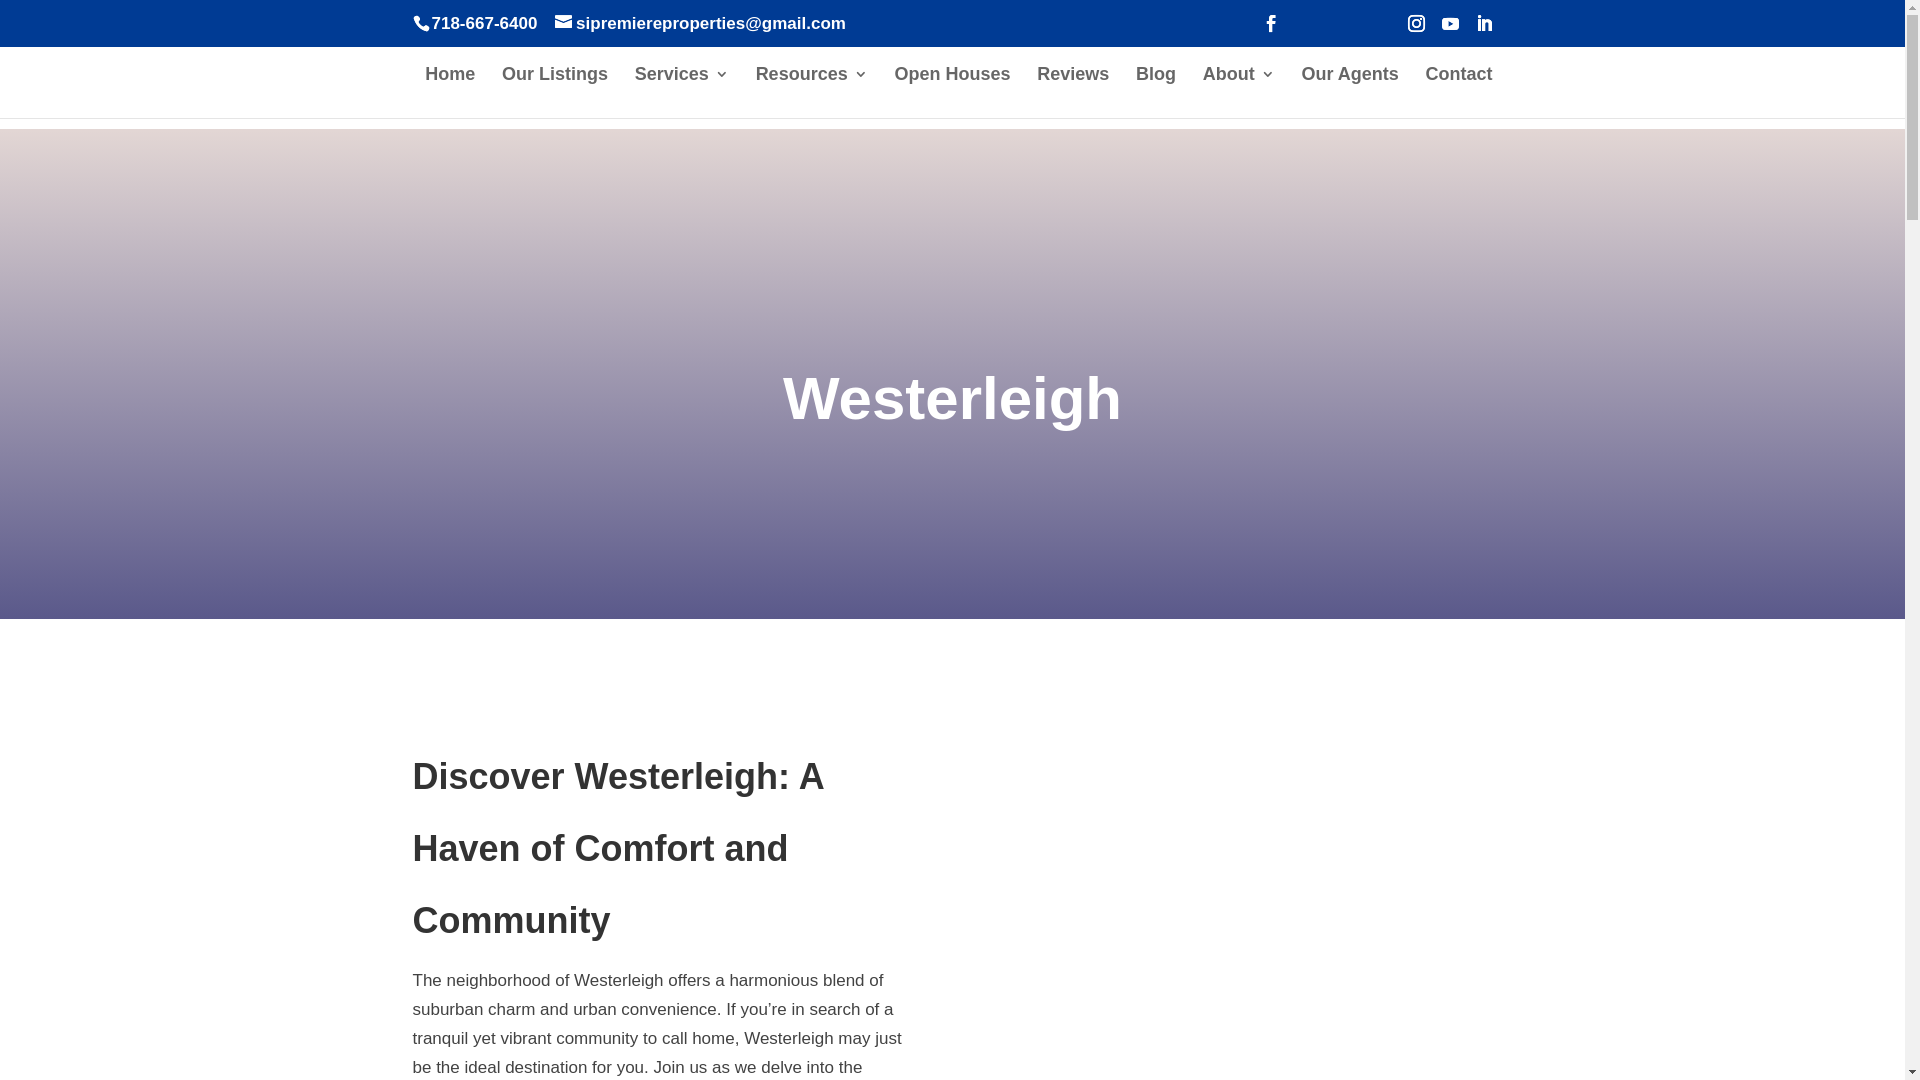 This screenshot has width=1920, height=1080. Describe the element at coordinates (812, 92) in the screenshot. I see `Resources` at that location.